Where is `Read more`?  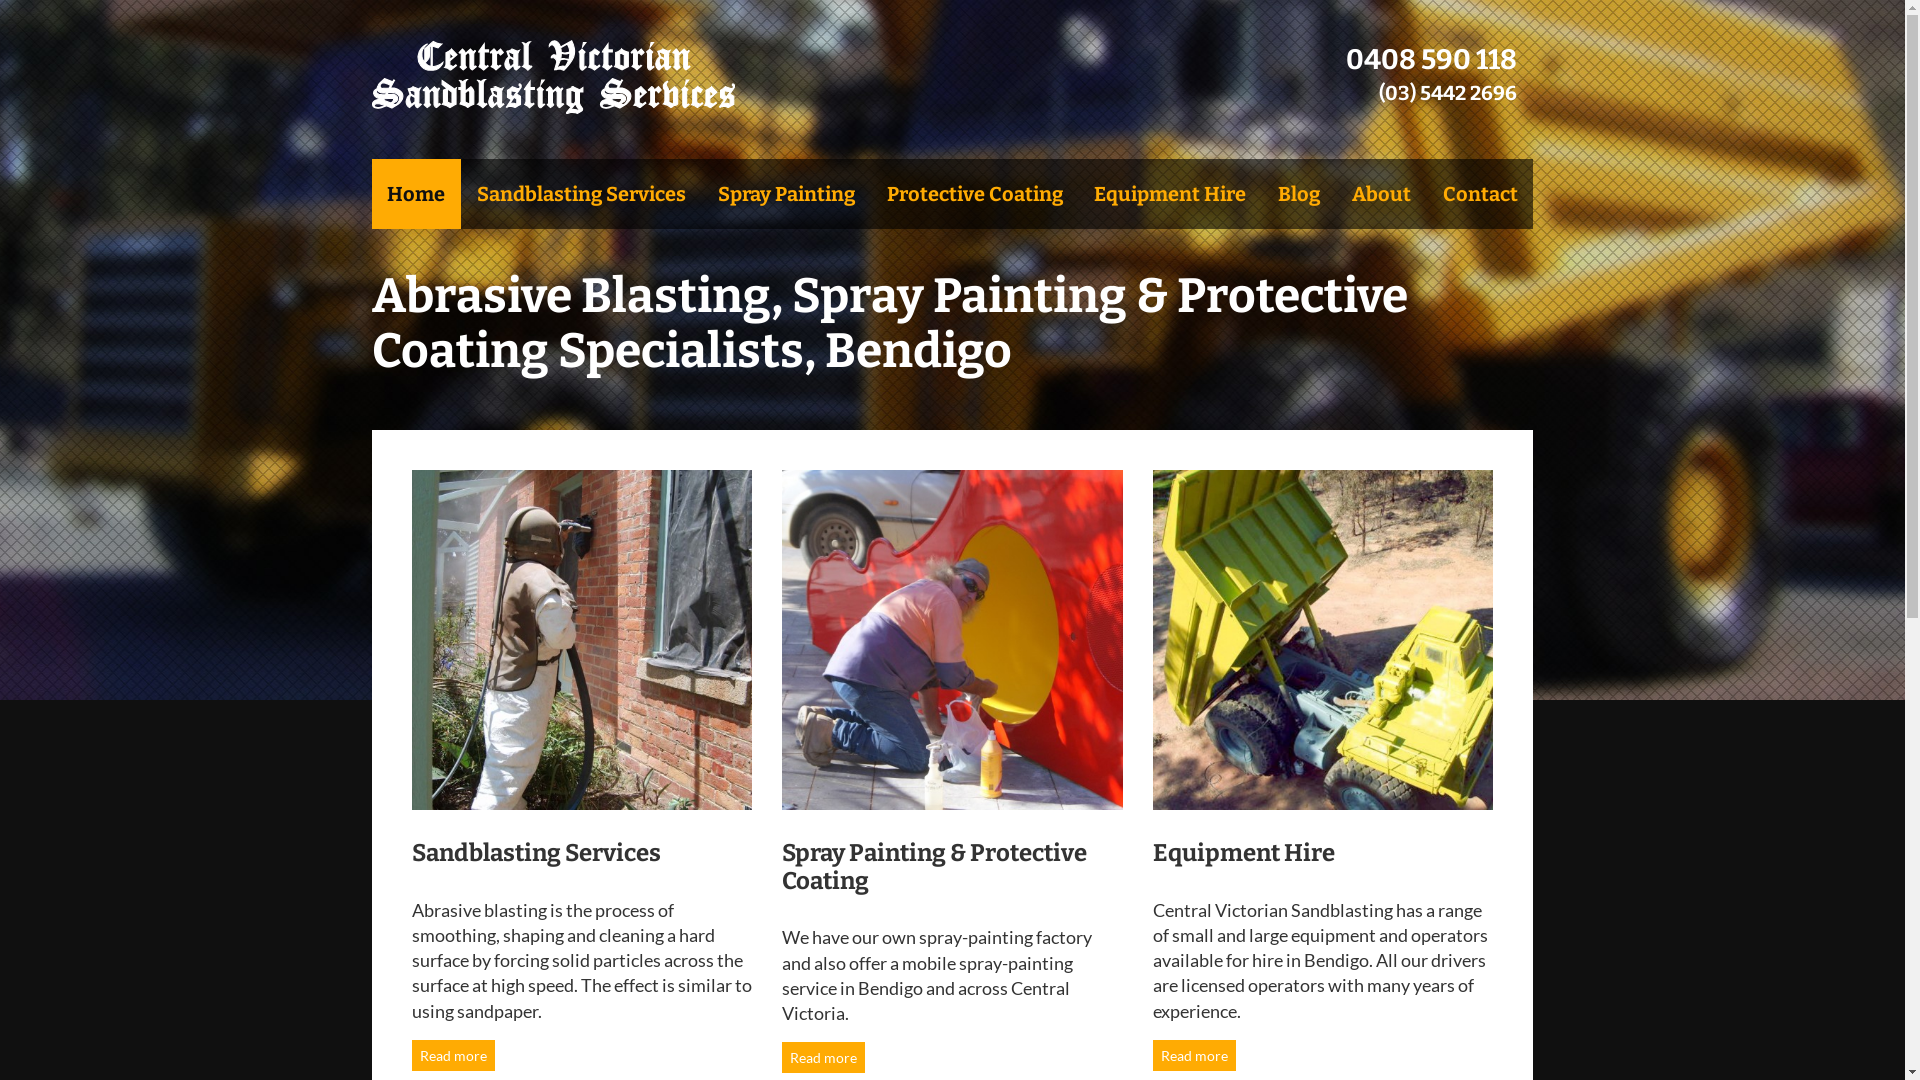 Read more is located at coordinates (1194, 1056).